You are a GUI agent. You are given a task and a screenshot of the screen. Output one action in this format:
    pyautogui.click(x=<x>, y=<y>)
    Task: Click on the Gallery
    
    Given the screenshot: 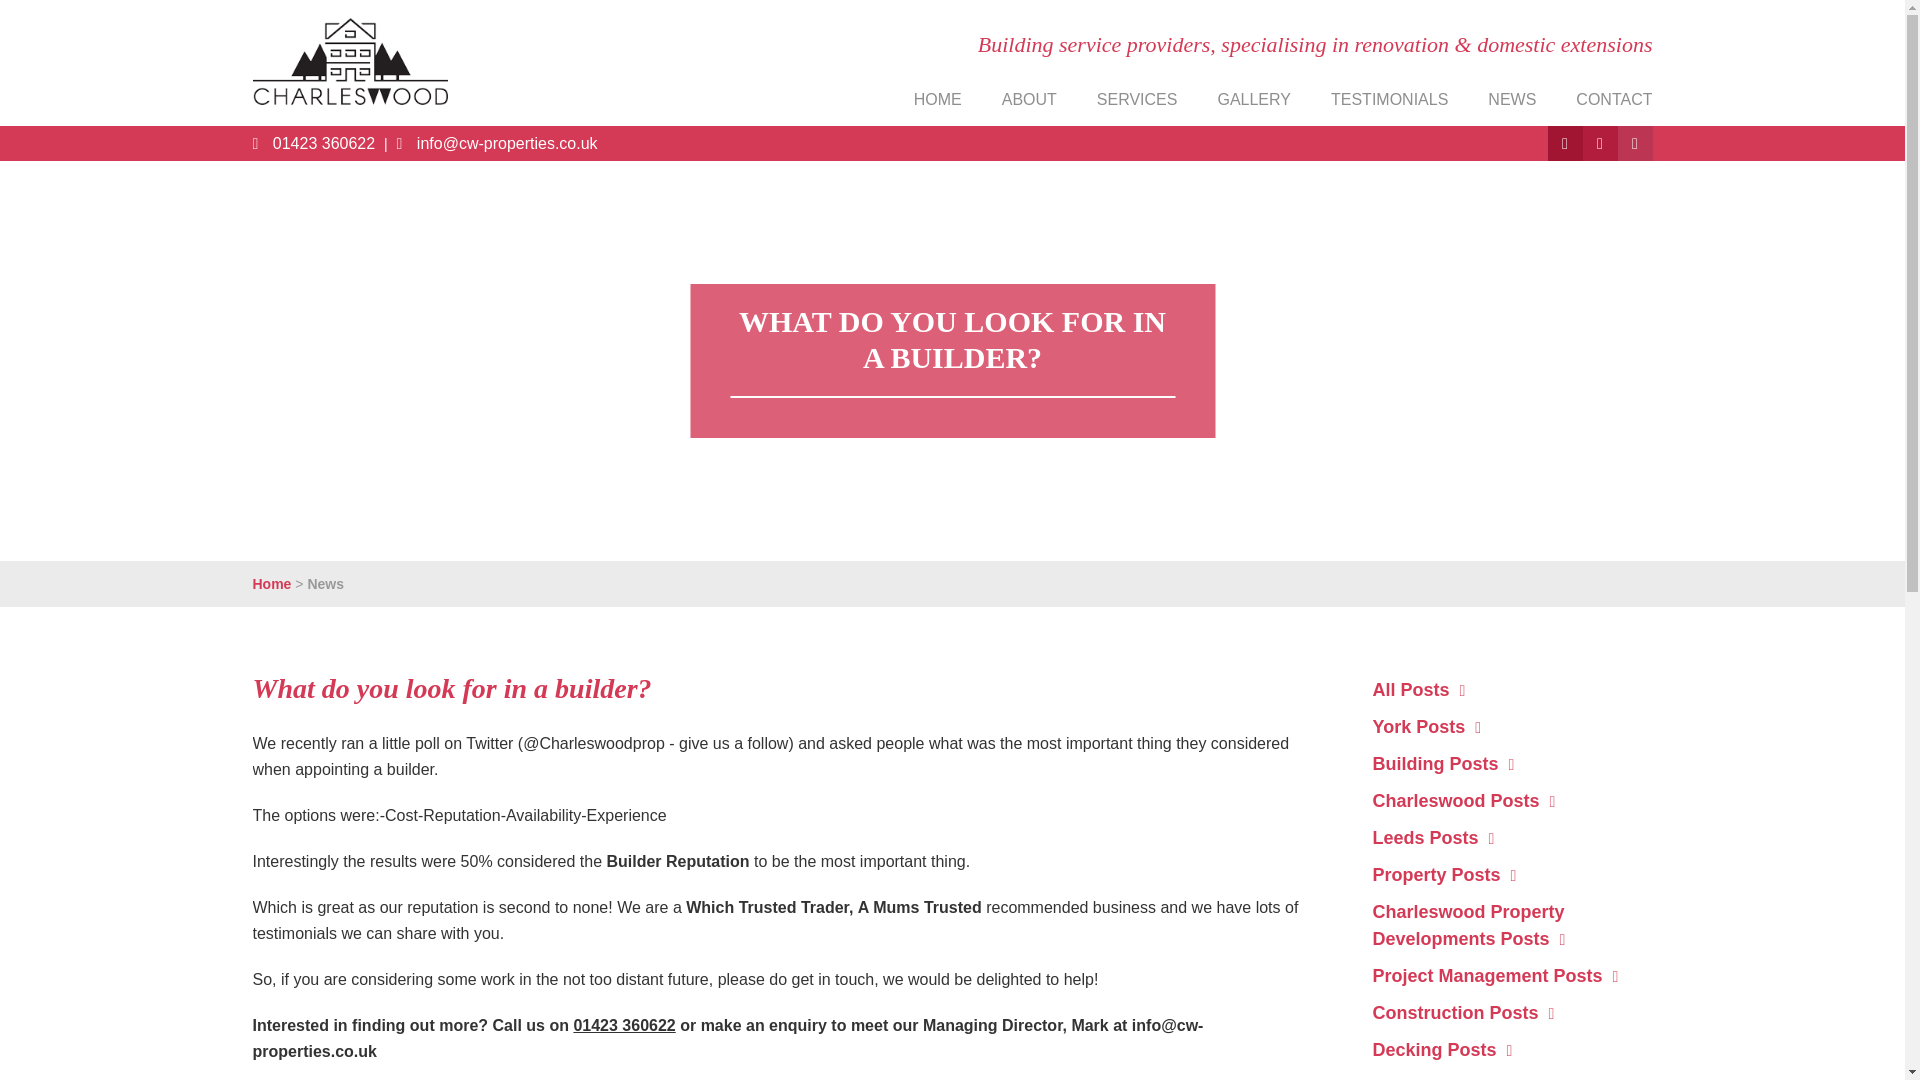 What is the action you would take?
    pyautogui.click(x=1254, y=99)
    